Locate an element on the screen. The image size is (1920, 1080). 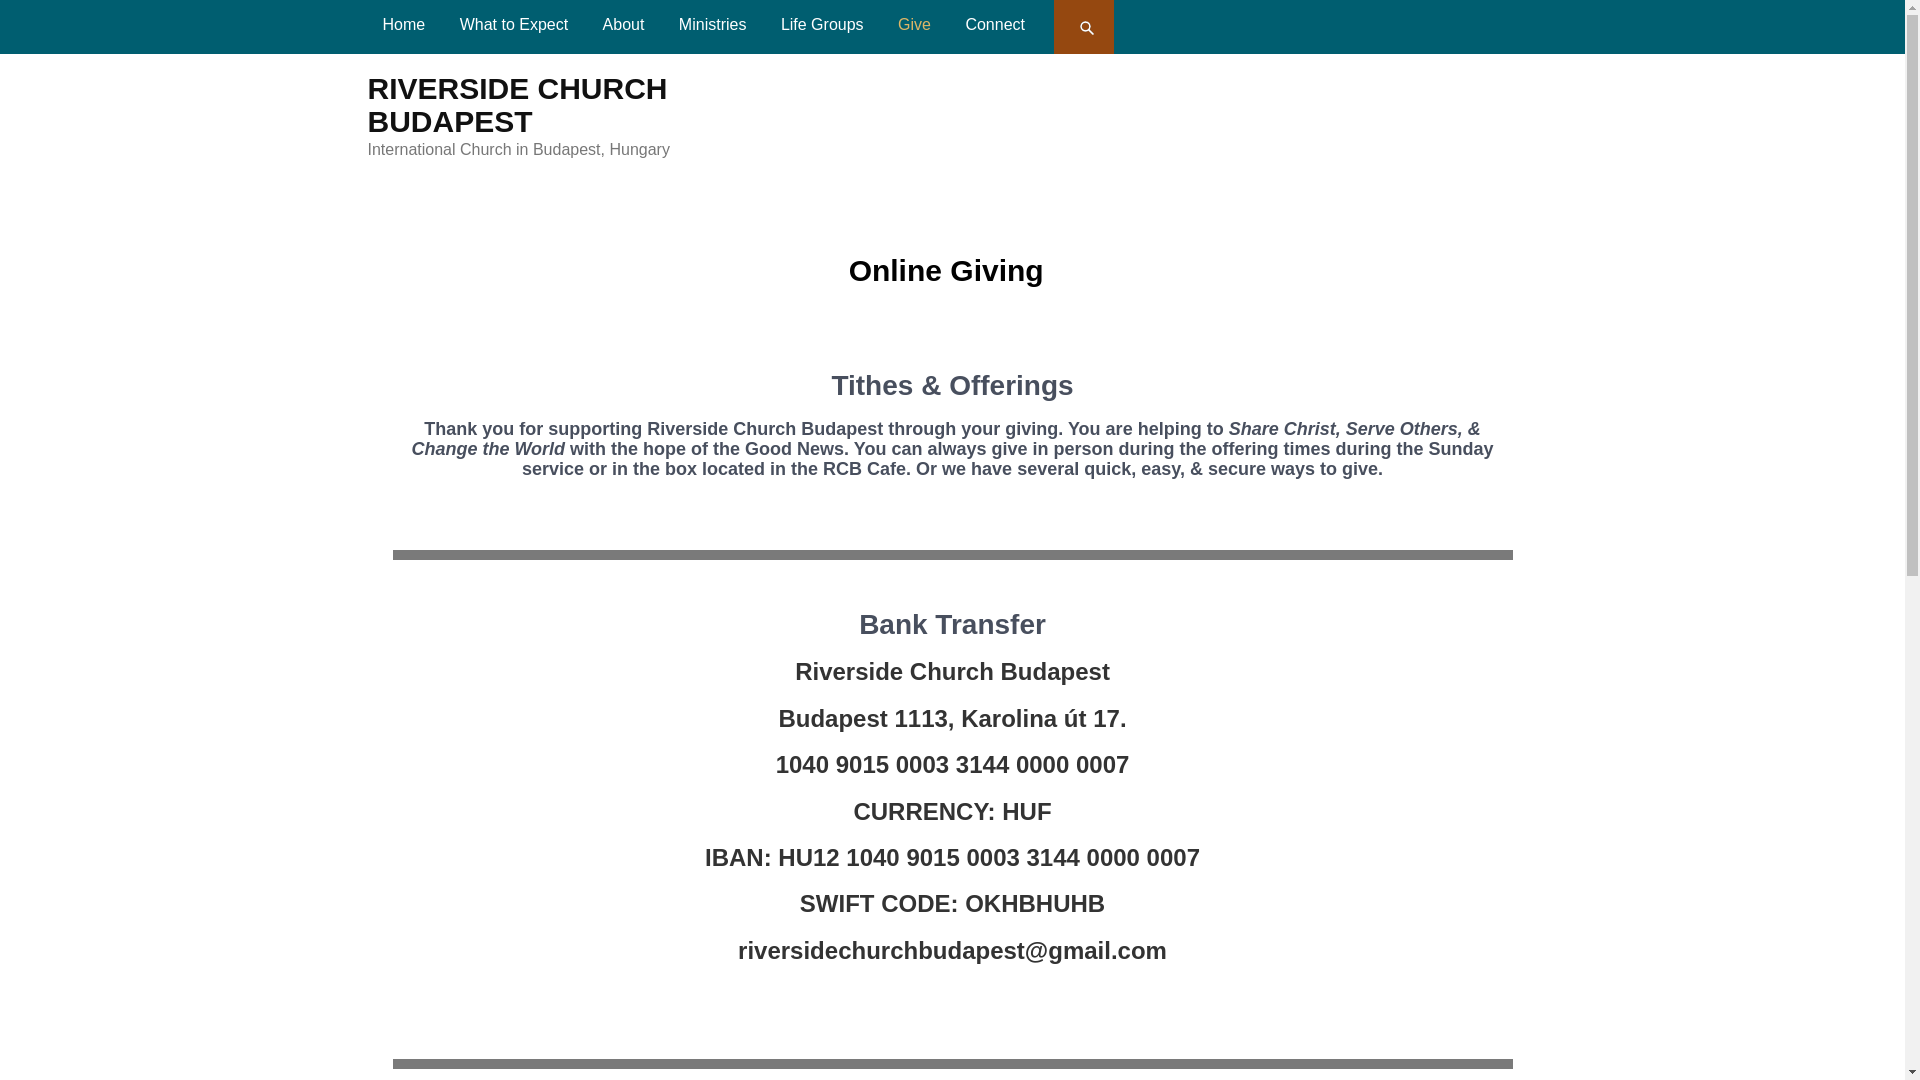
RIVERSIDE CHURCH BUDAPEST is located at coordinates (518, 105).